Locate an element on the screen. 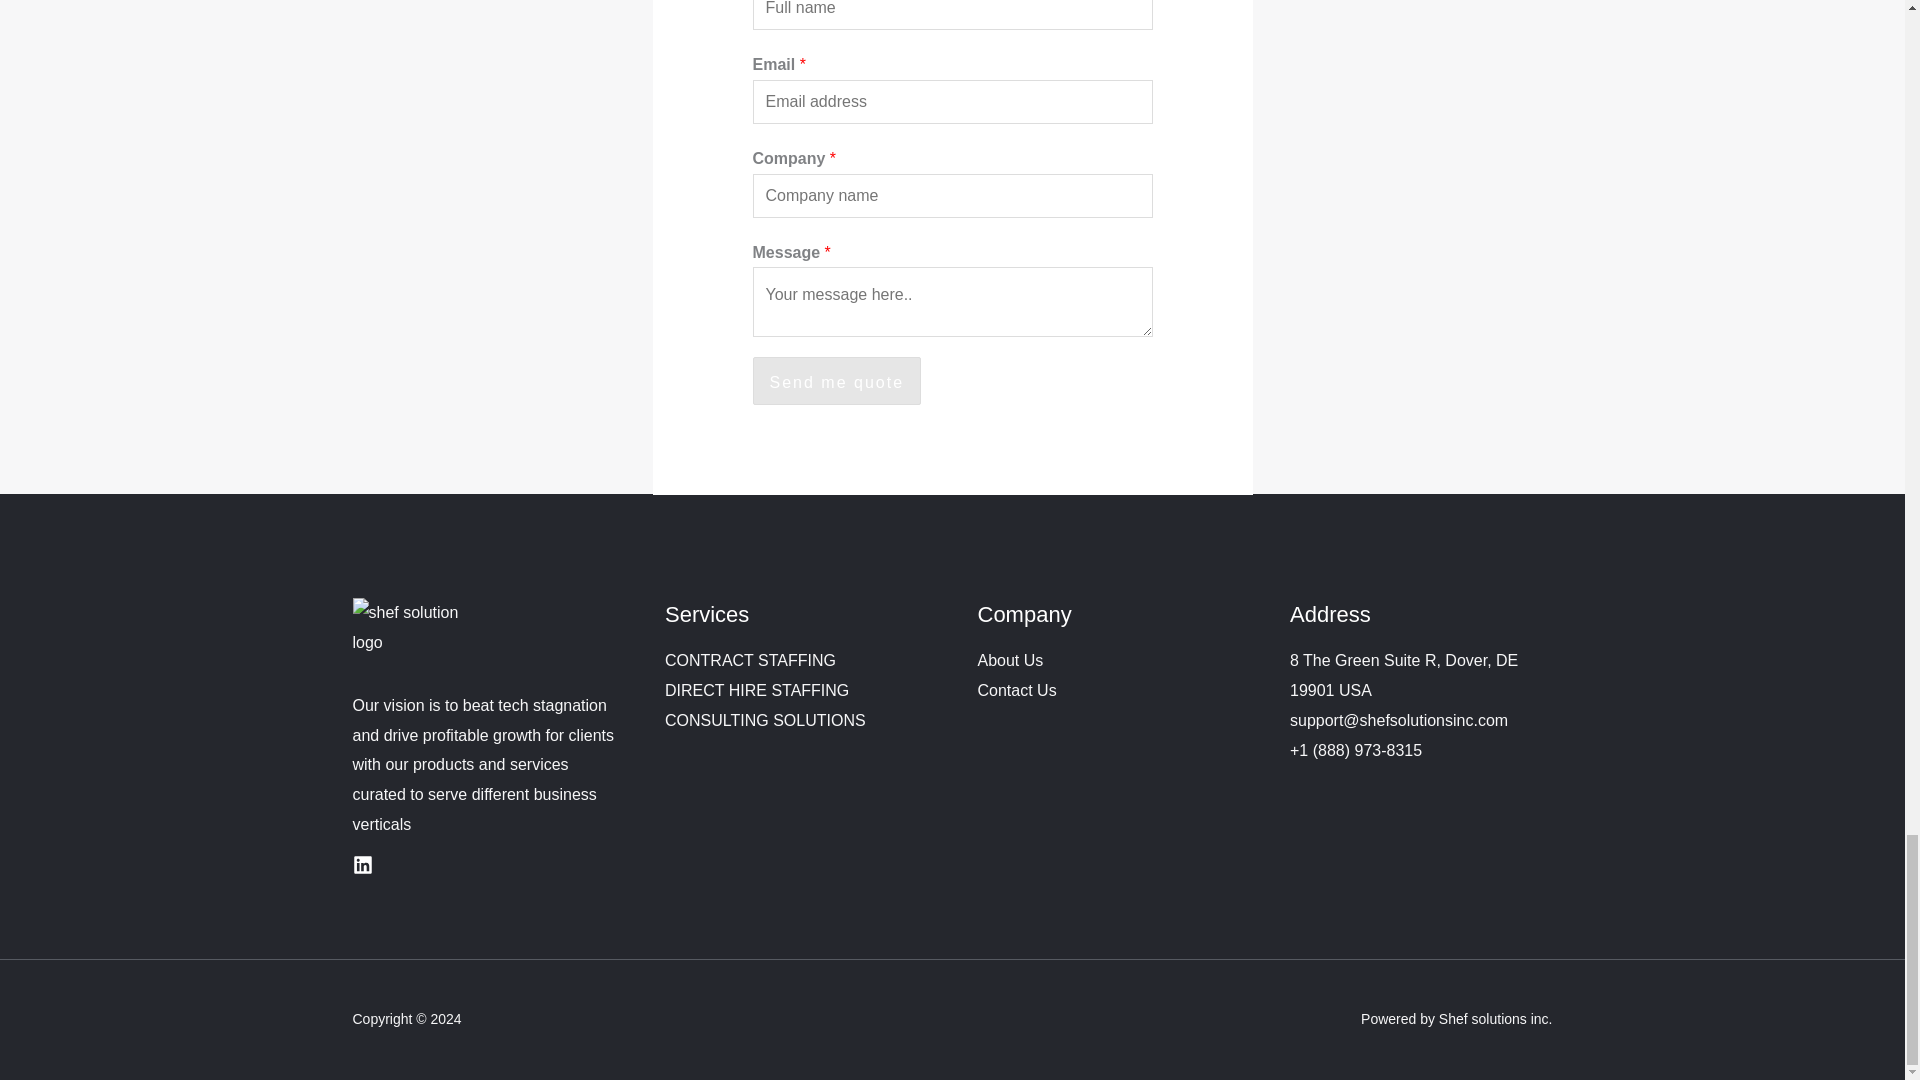 Image resolution: width=1920 pixels, height=1080 pixels. Contact Us is located at coordinates (1017, 690).